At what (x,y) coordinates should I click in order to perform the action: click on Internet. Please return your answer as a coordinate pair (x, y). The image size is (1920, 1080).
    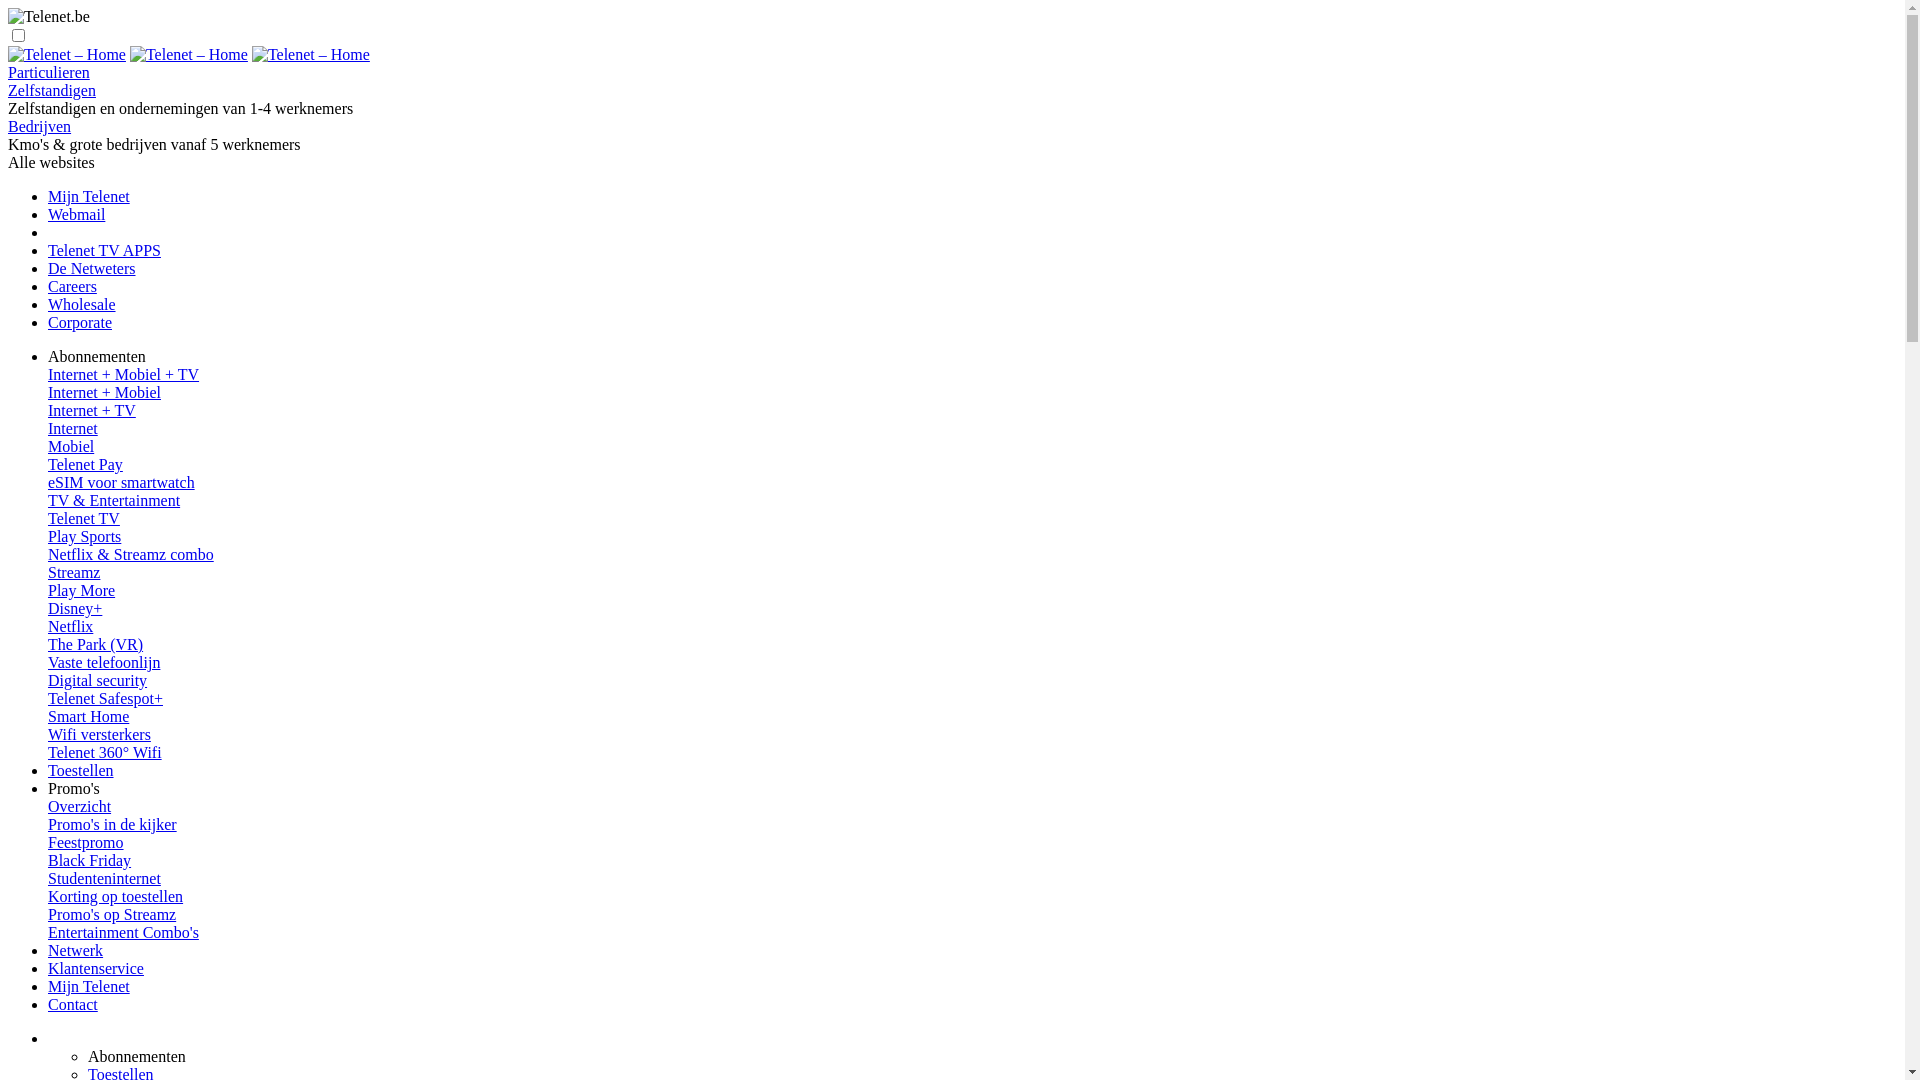
    Looking at the image, I should click on (972, 429).